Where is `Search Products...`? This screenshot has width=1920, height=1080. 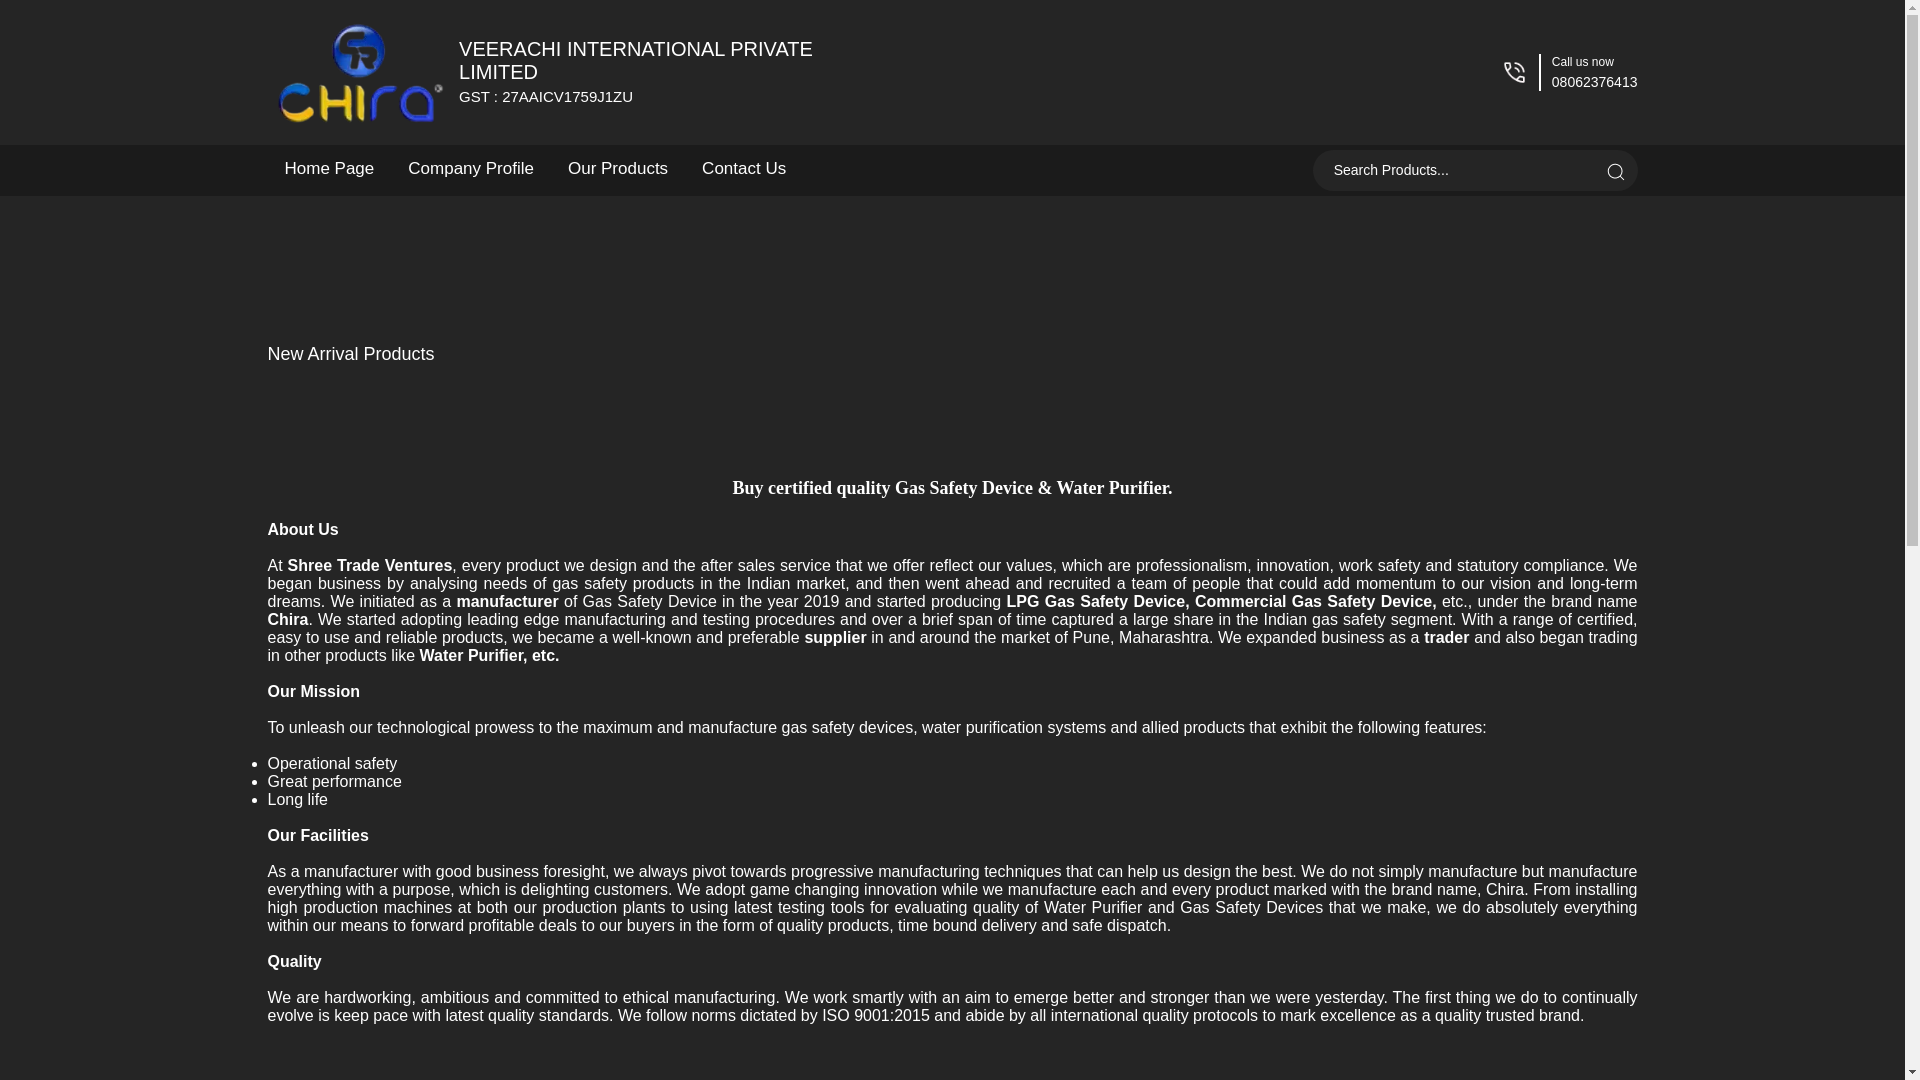 Search Products... is located at coordinates (1456, 170).